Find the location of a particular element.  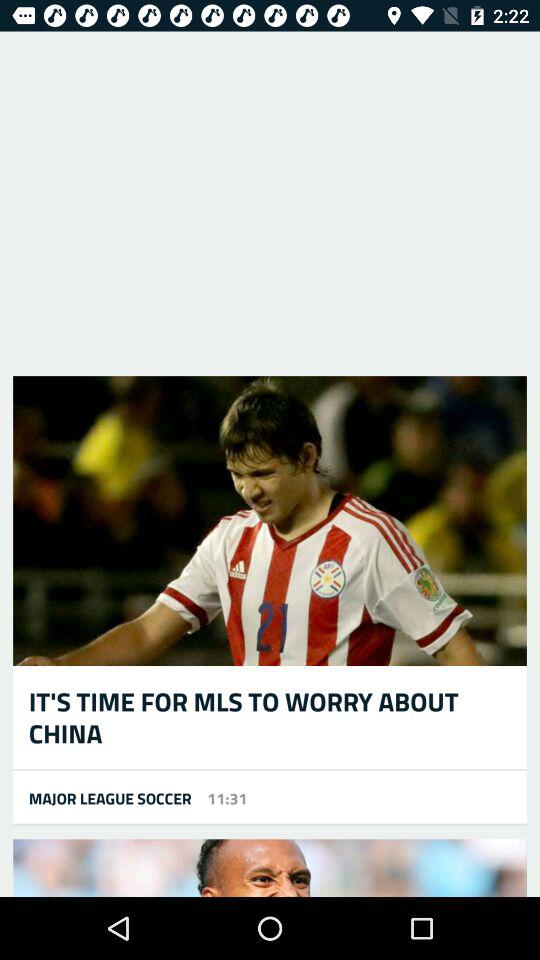

click the item next to the 11:31 is located at coordinates (102, 798).